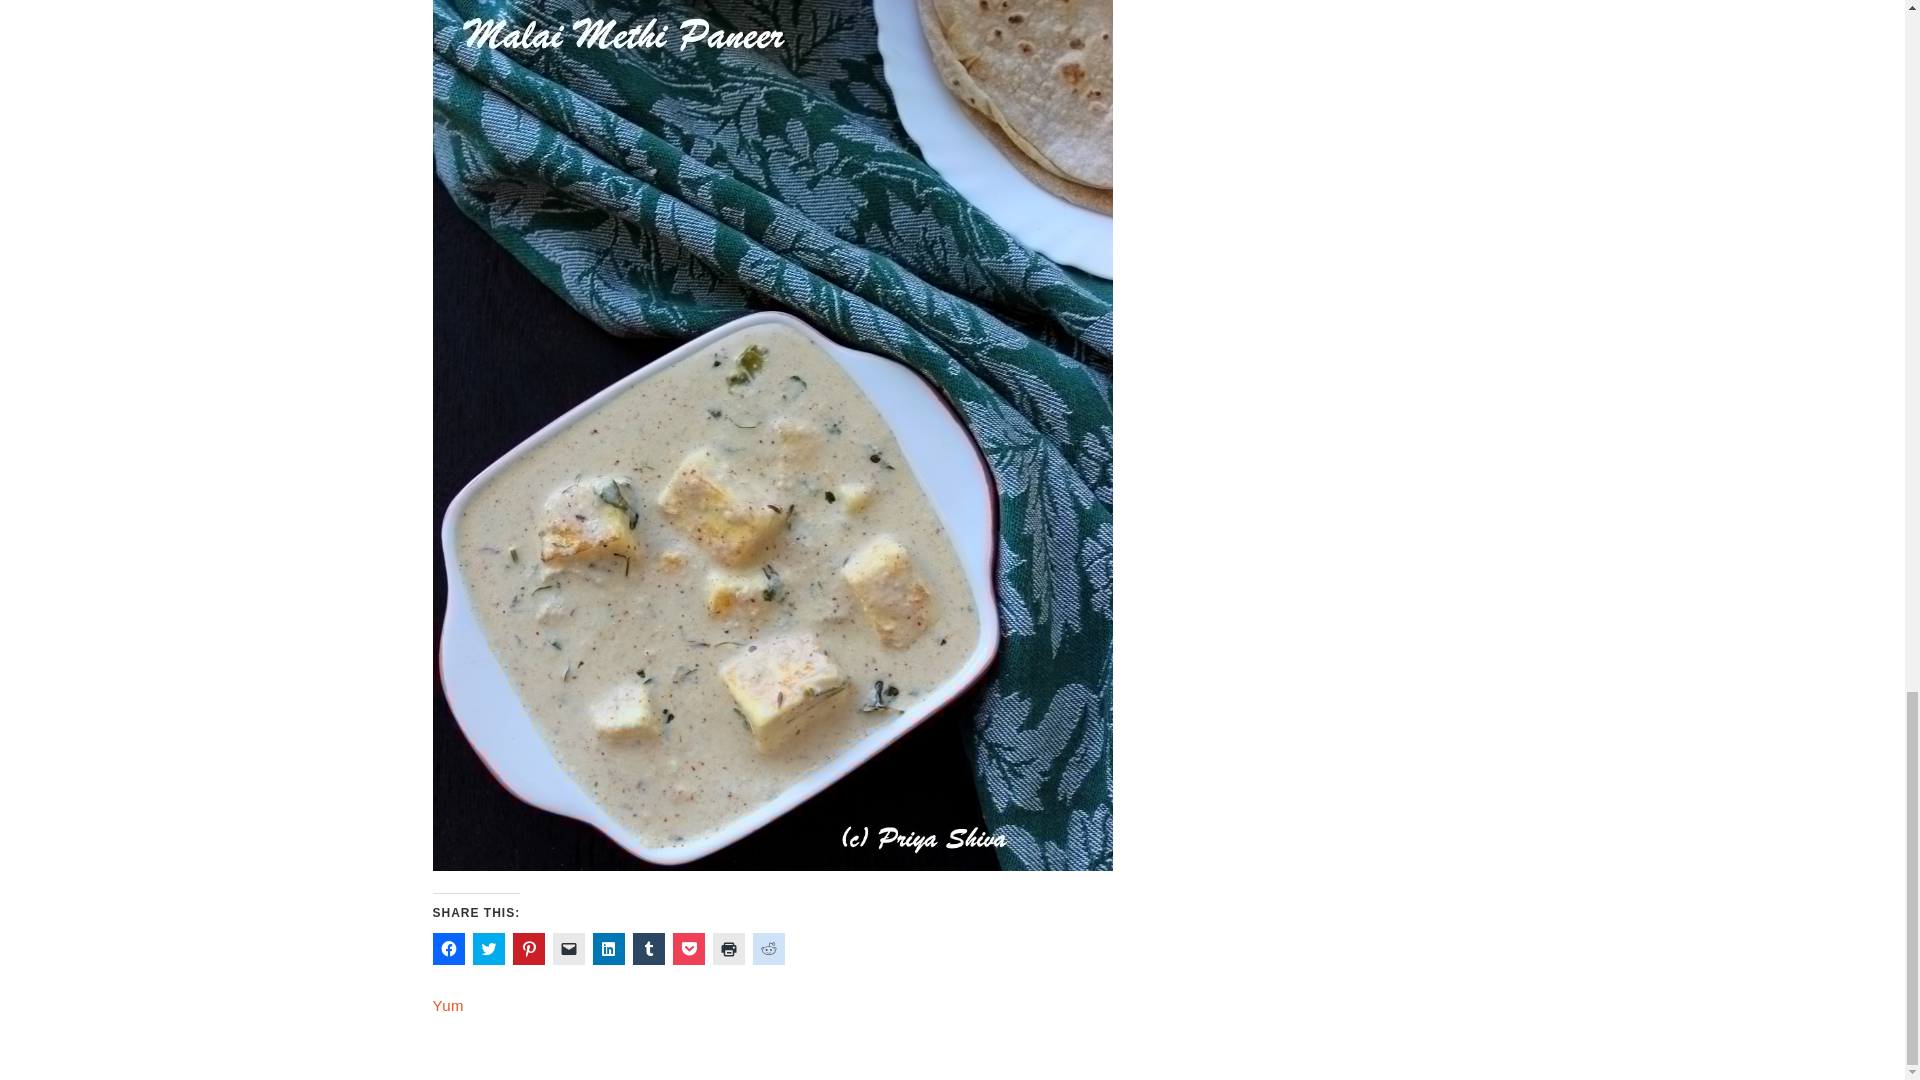  Describe the element at coordinates (568, 949) in the screenshot. I see `Click to email a link to a friend` at that location.